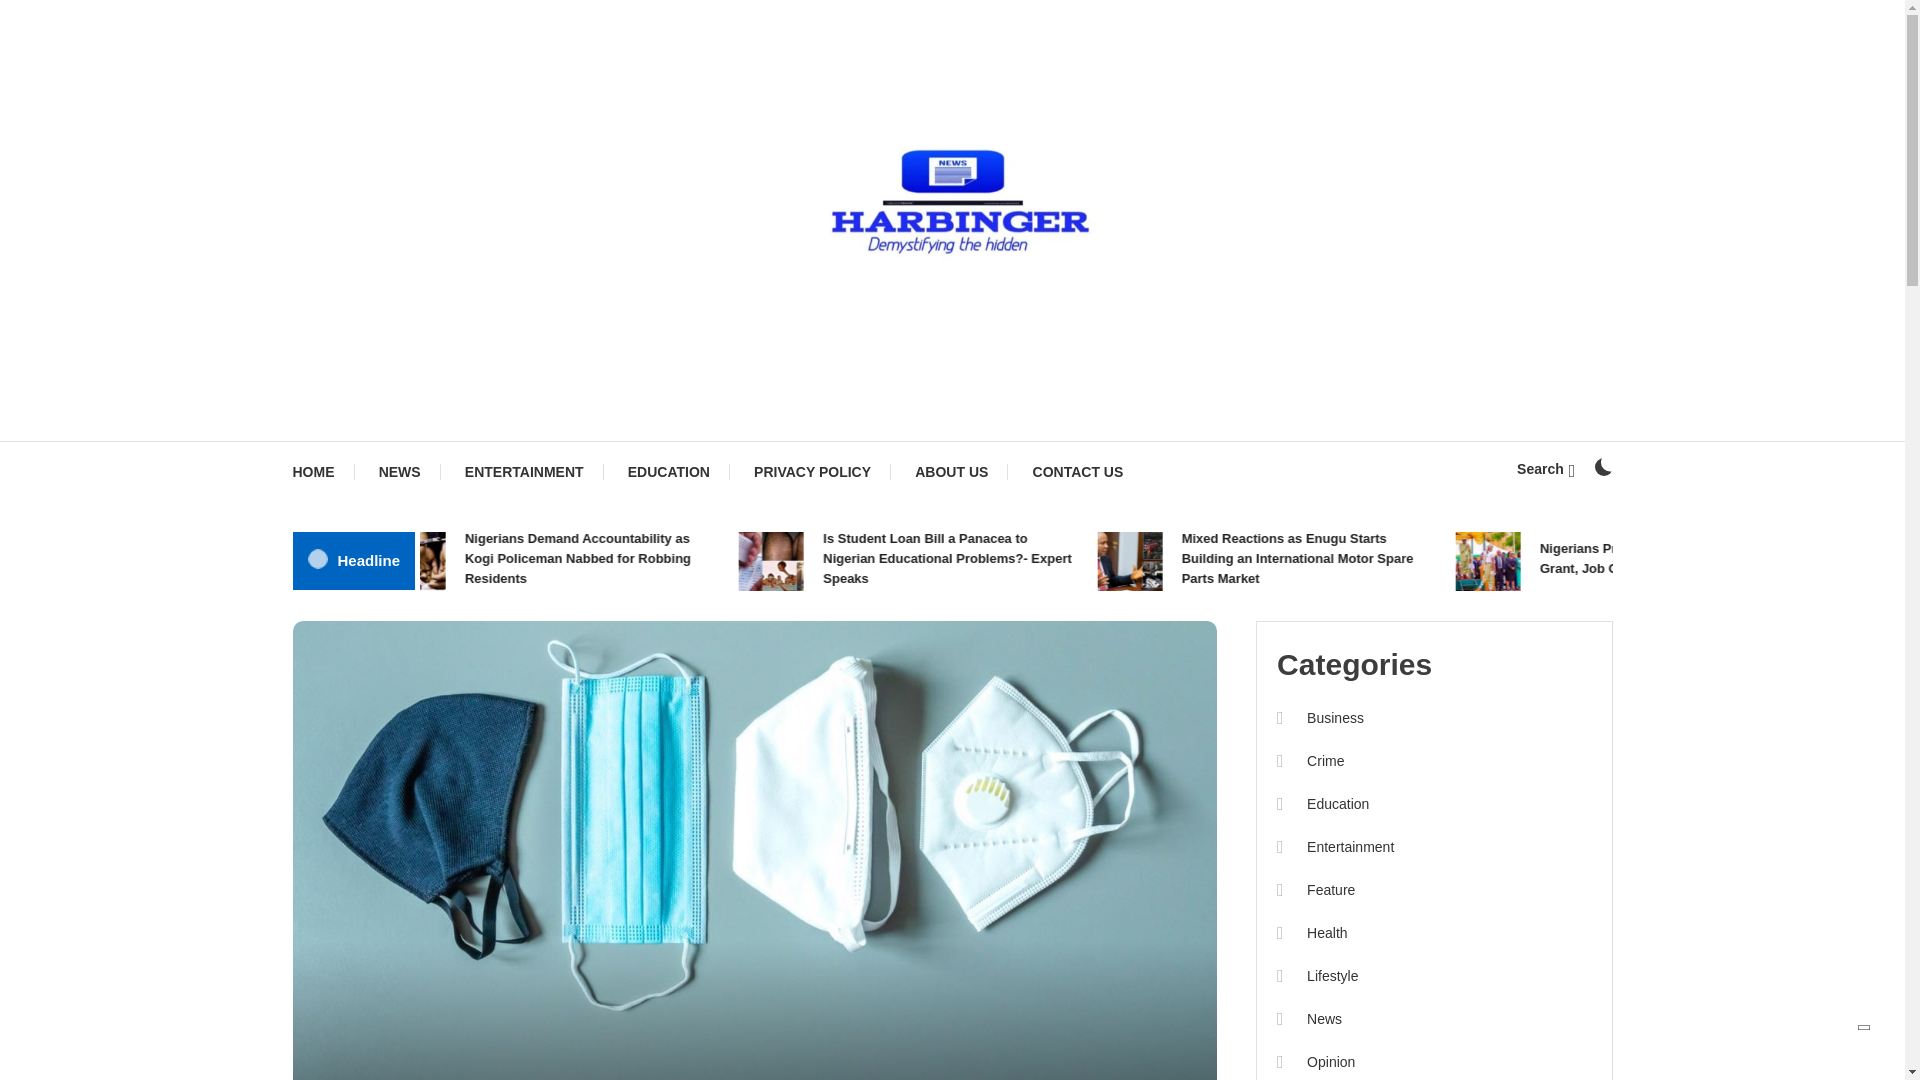 This screenshot has height=1080, width=1920. What do you see at coordinates (1545, 469) in the screenshot?
I see `Search` at bounding box center [1545, 469].